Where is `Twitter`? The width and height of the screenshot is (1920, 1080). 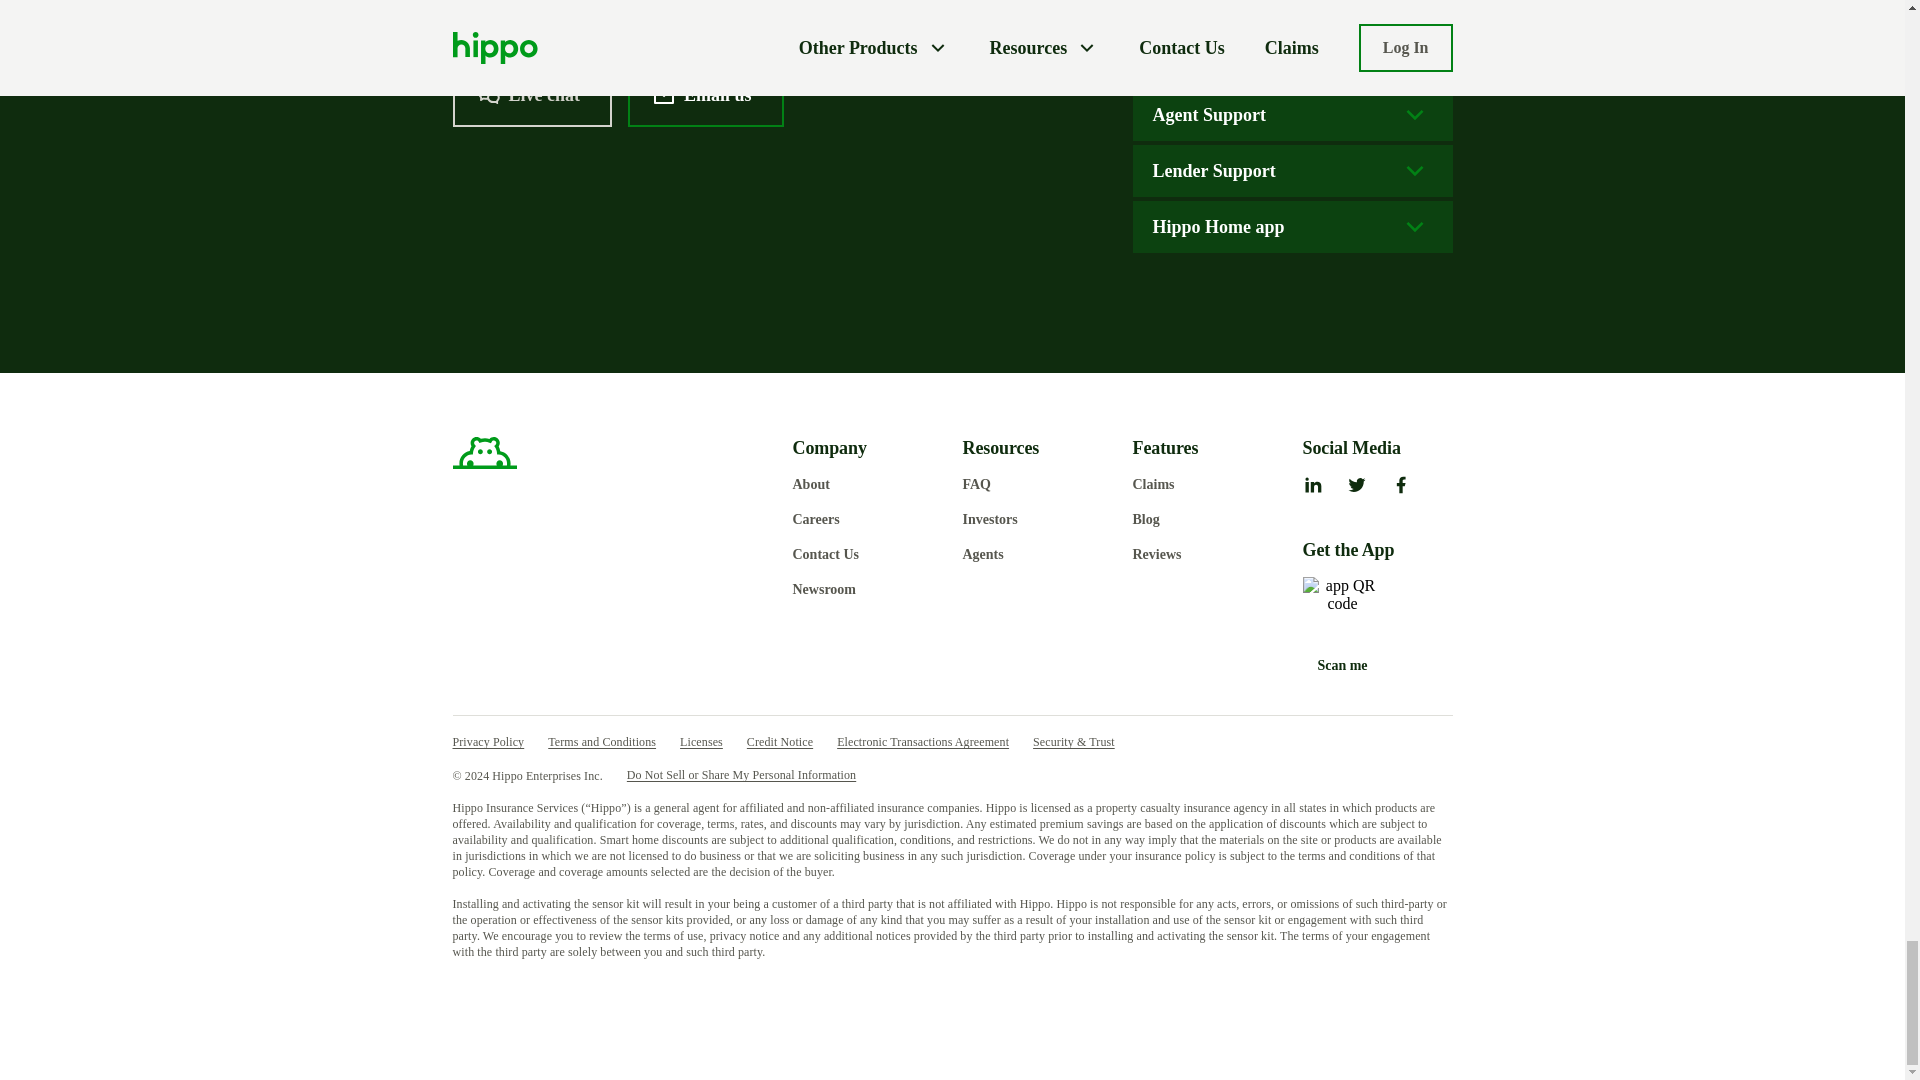
Twitter is located at coordinates (1355, 486).